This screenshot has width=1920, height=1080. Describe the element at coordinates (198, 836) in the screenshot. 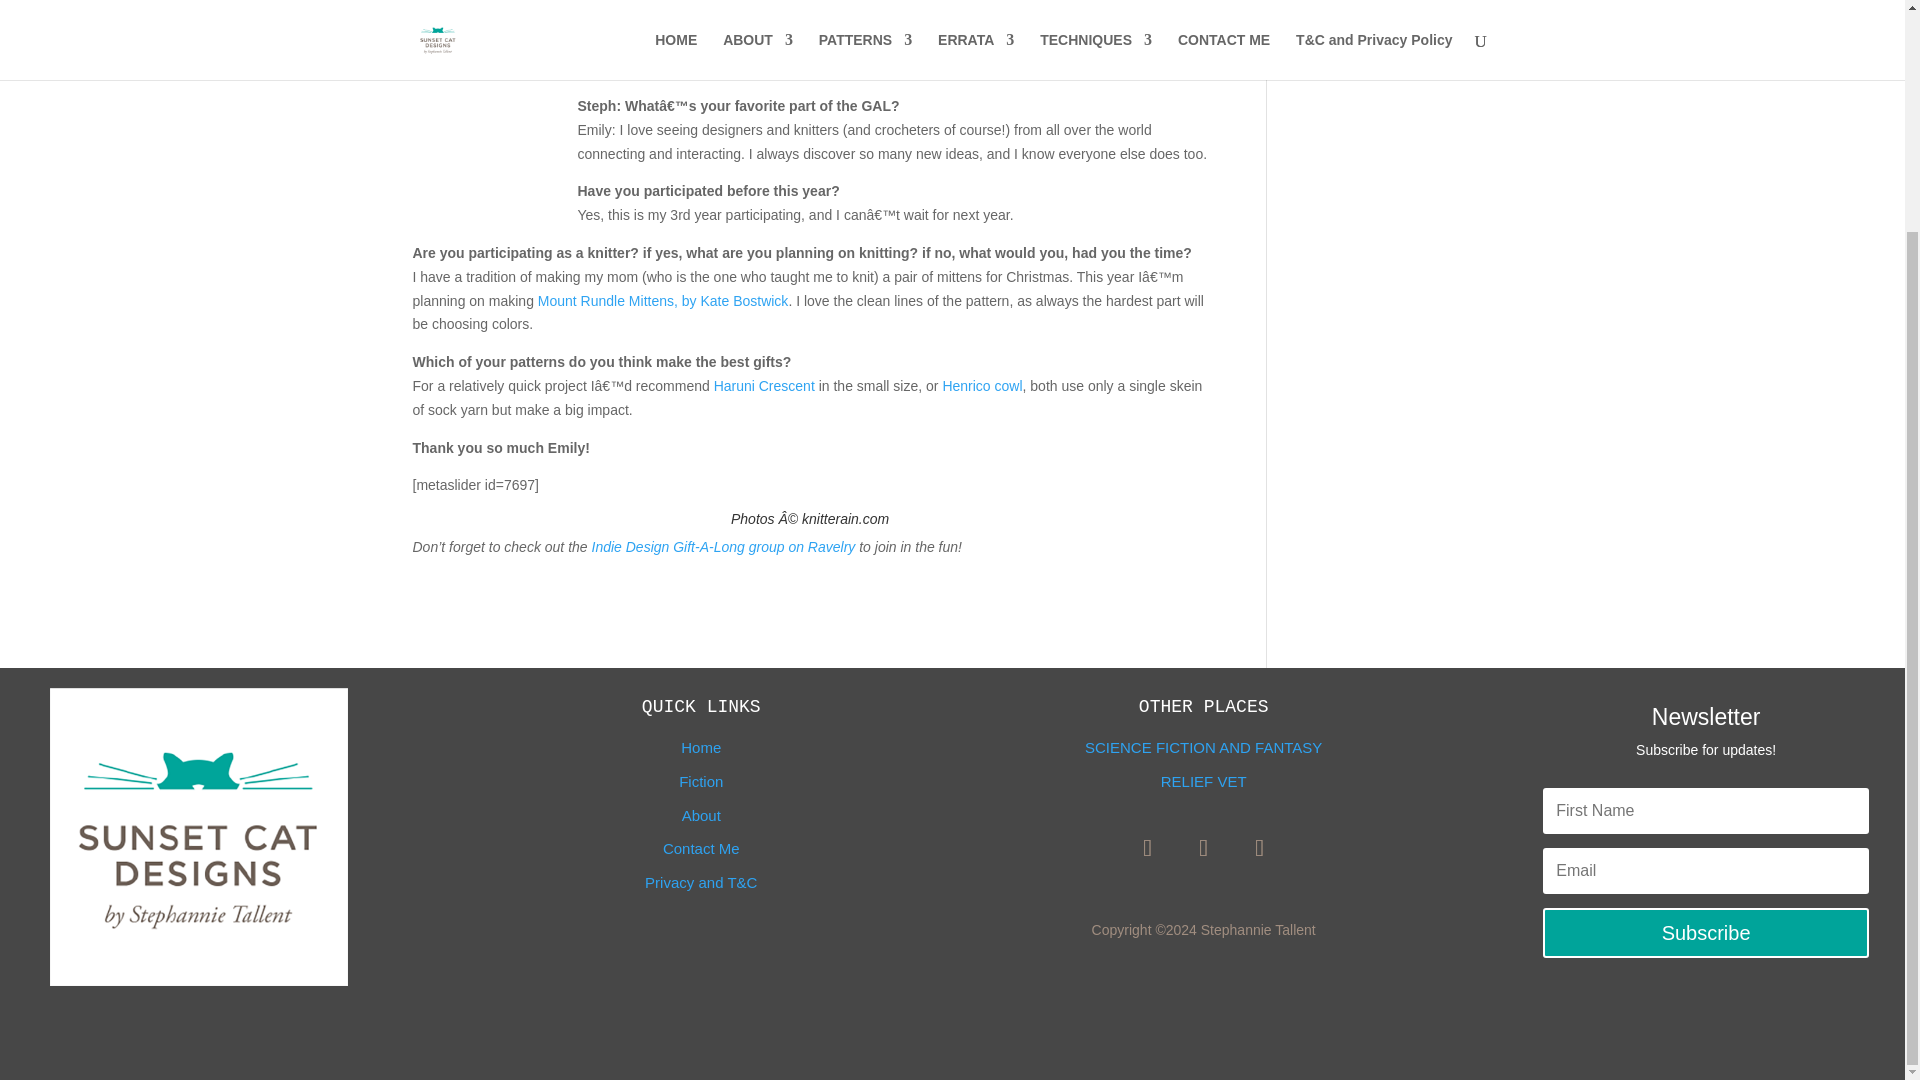

I see `cropped-square-logo-for-landing-page-with-white-border.png` at that location.